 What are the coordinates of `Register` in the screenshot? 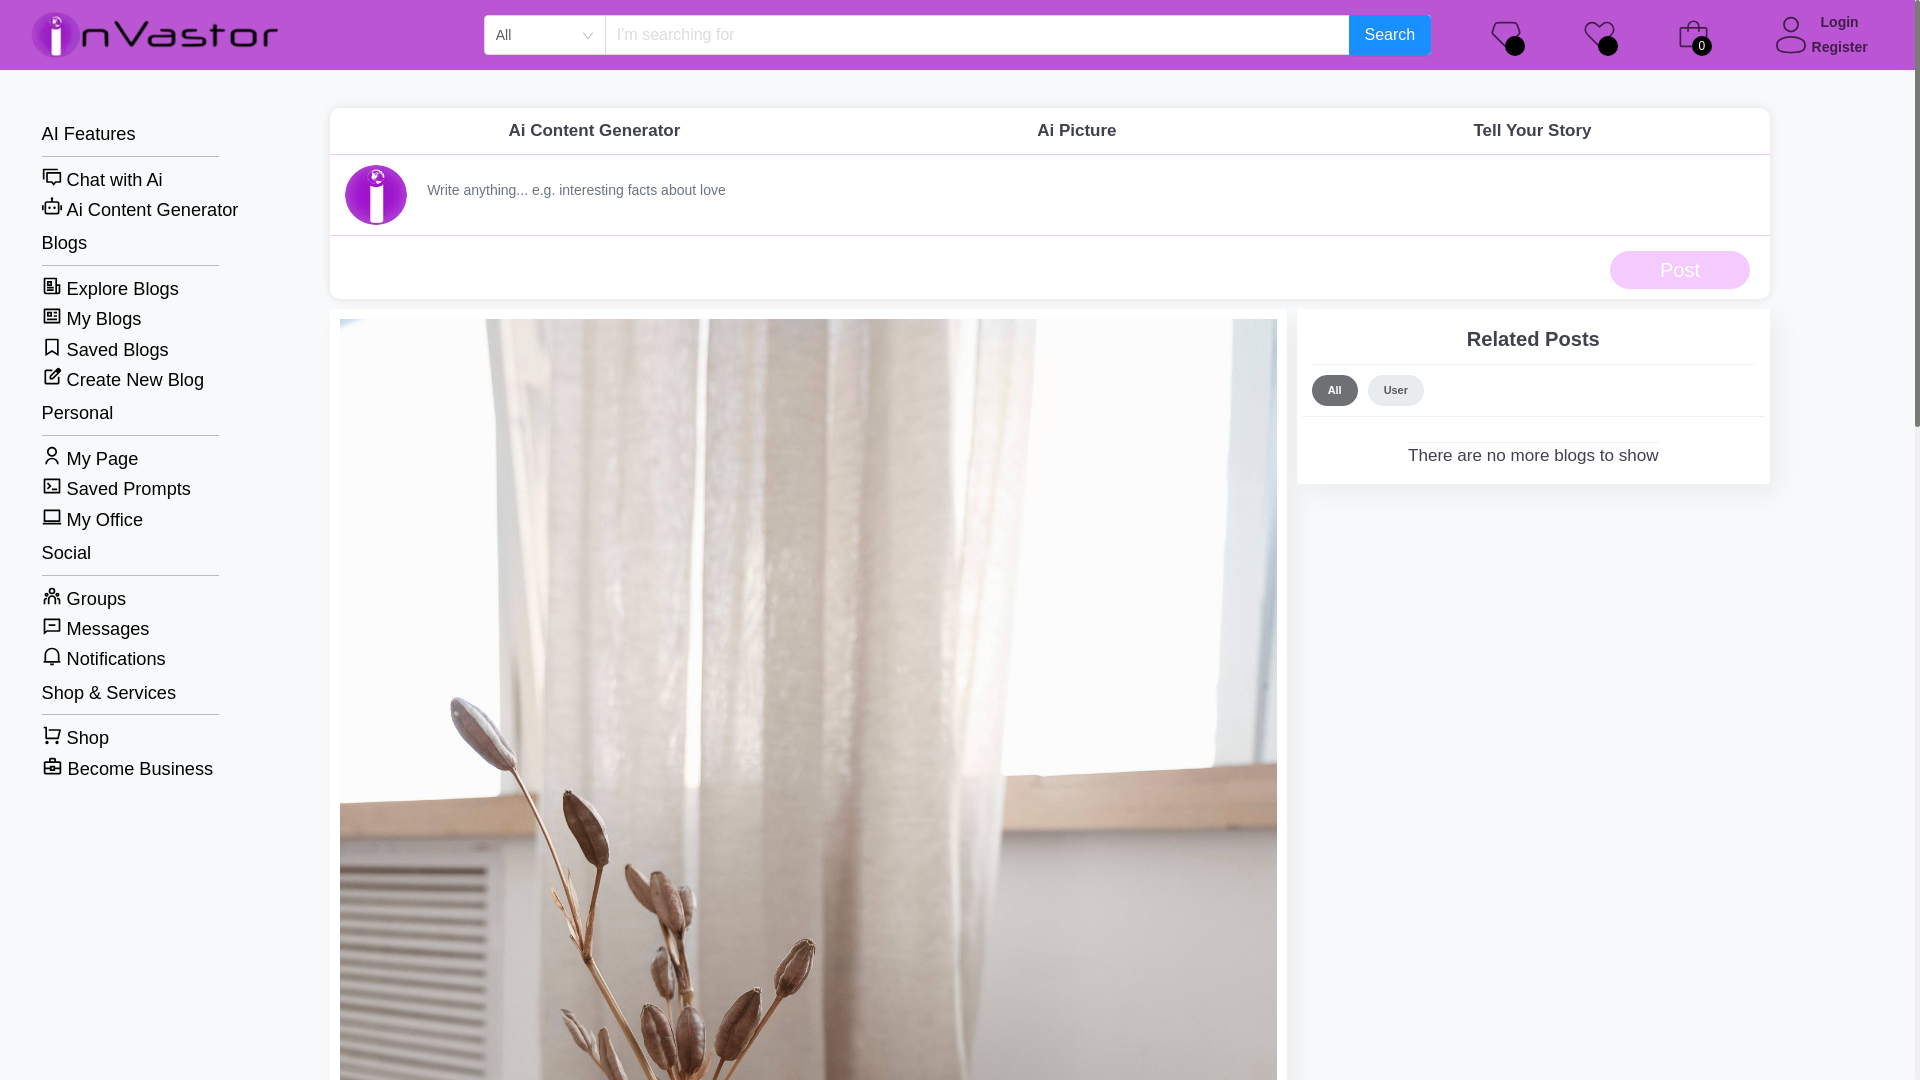 It's located at (1840, 47).